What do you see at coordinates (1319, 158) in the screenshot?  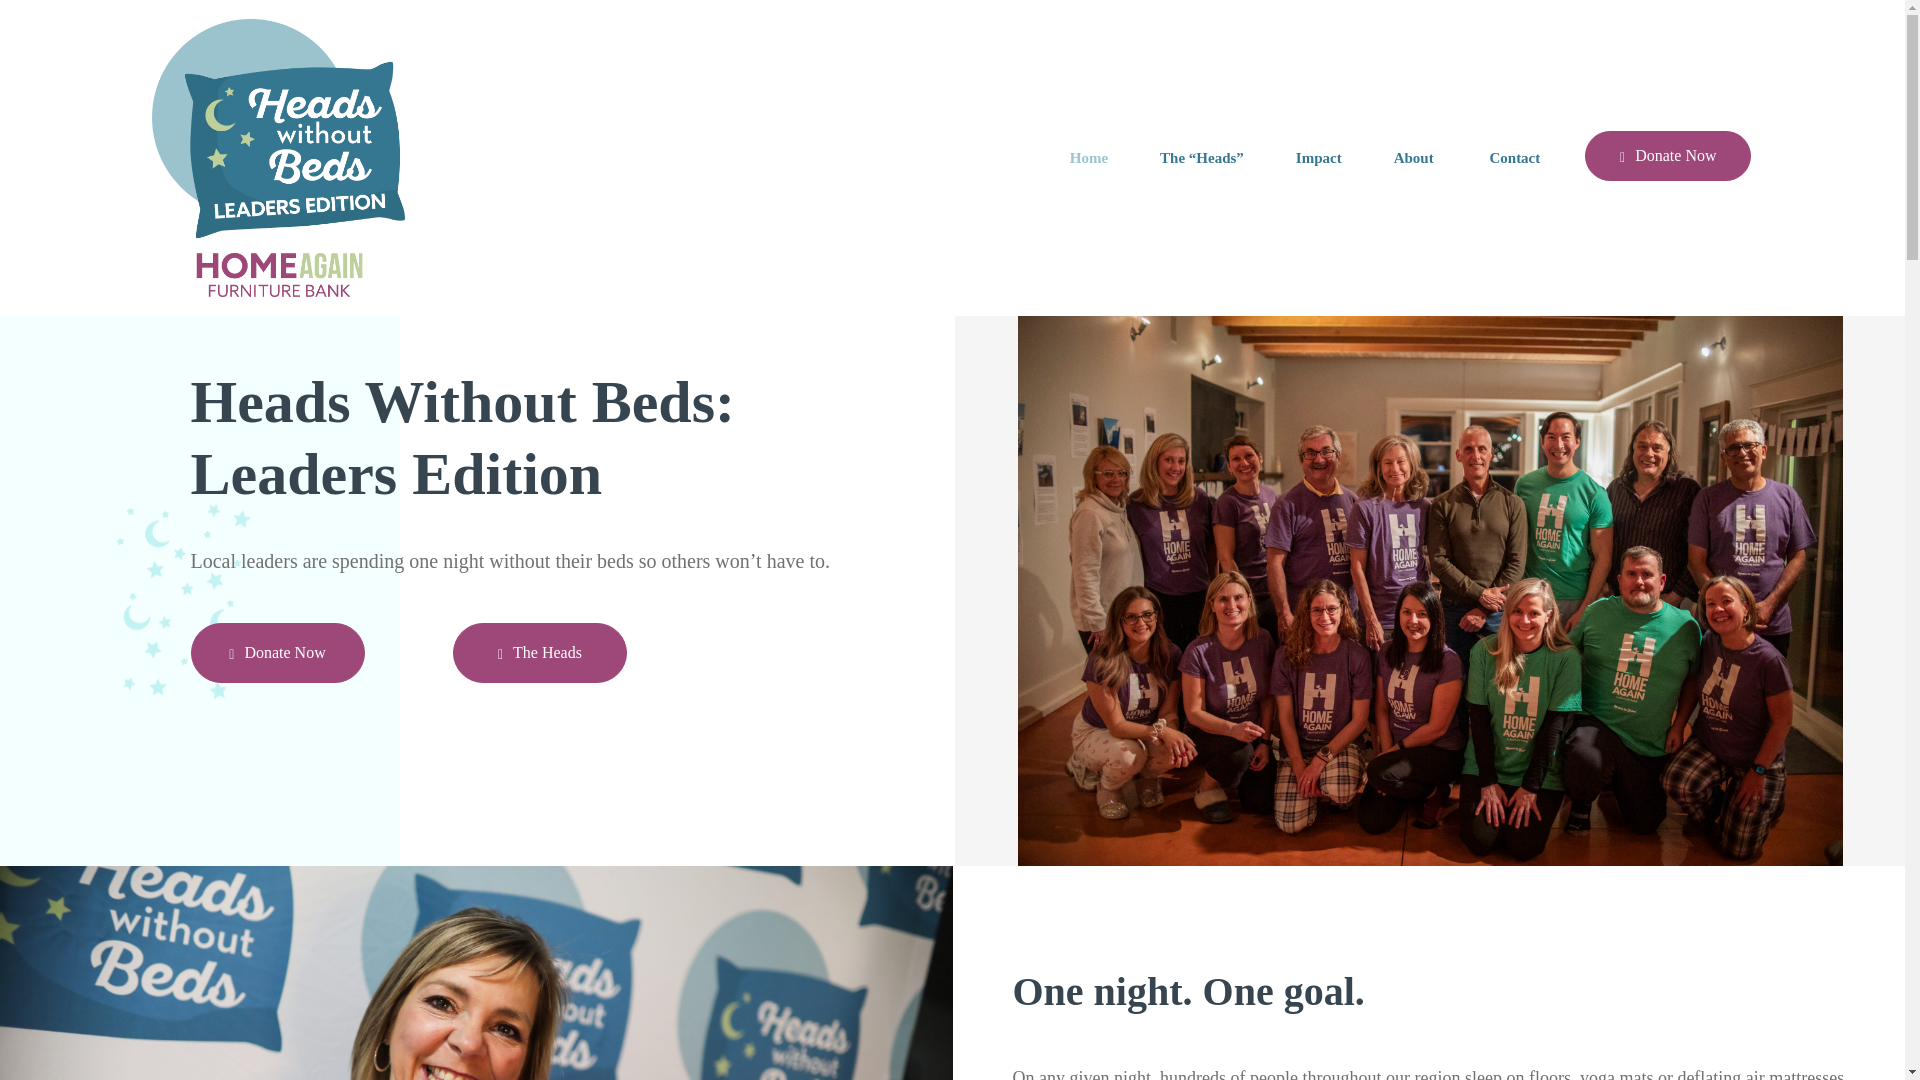 I see `Impact` at bounding box center [1319, 158].